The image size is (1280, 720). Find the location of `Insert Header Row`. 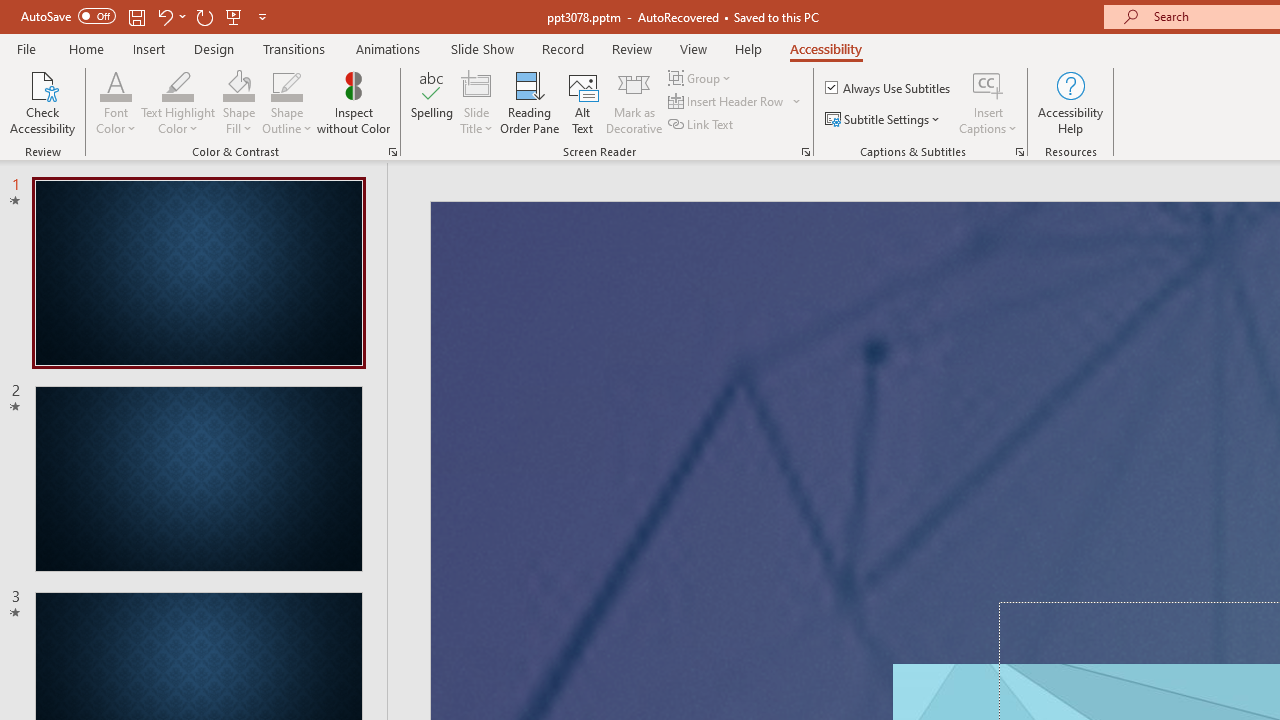

Insert Header Row is located at coordinates (736, 102).